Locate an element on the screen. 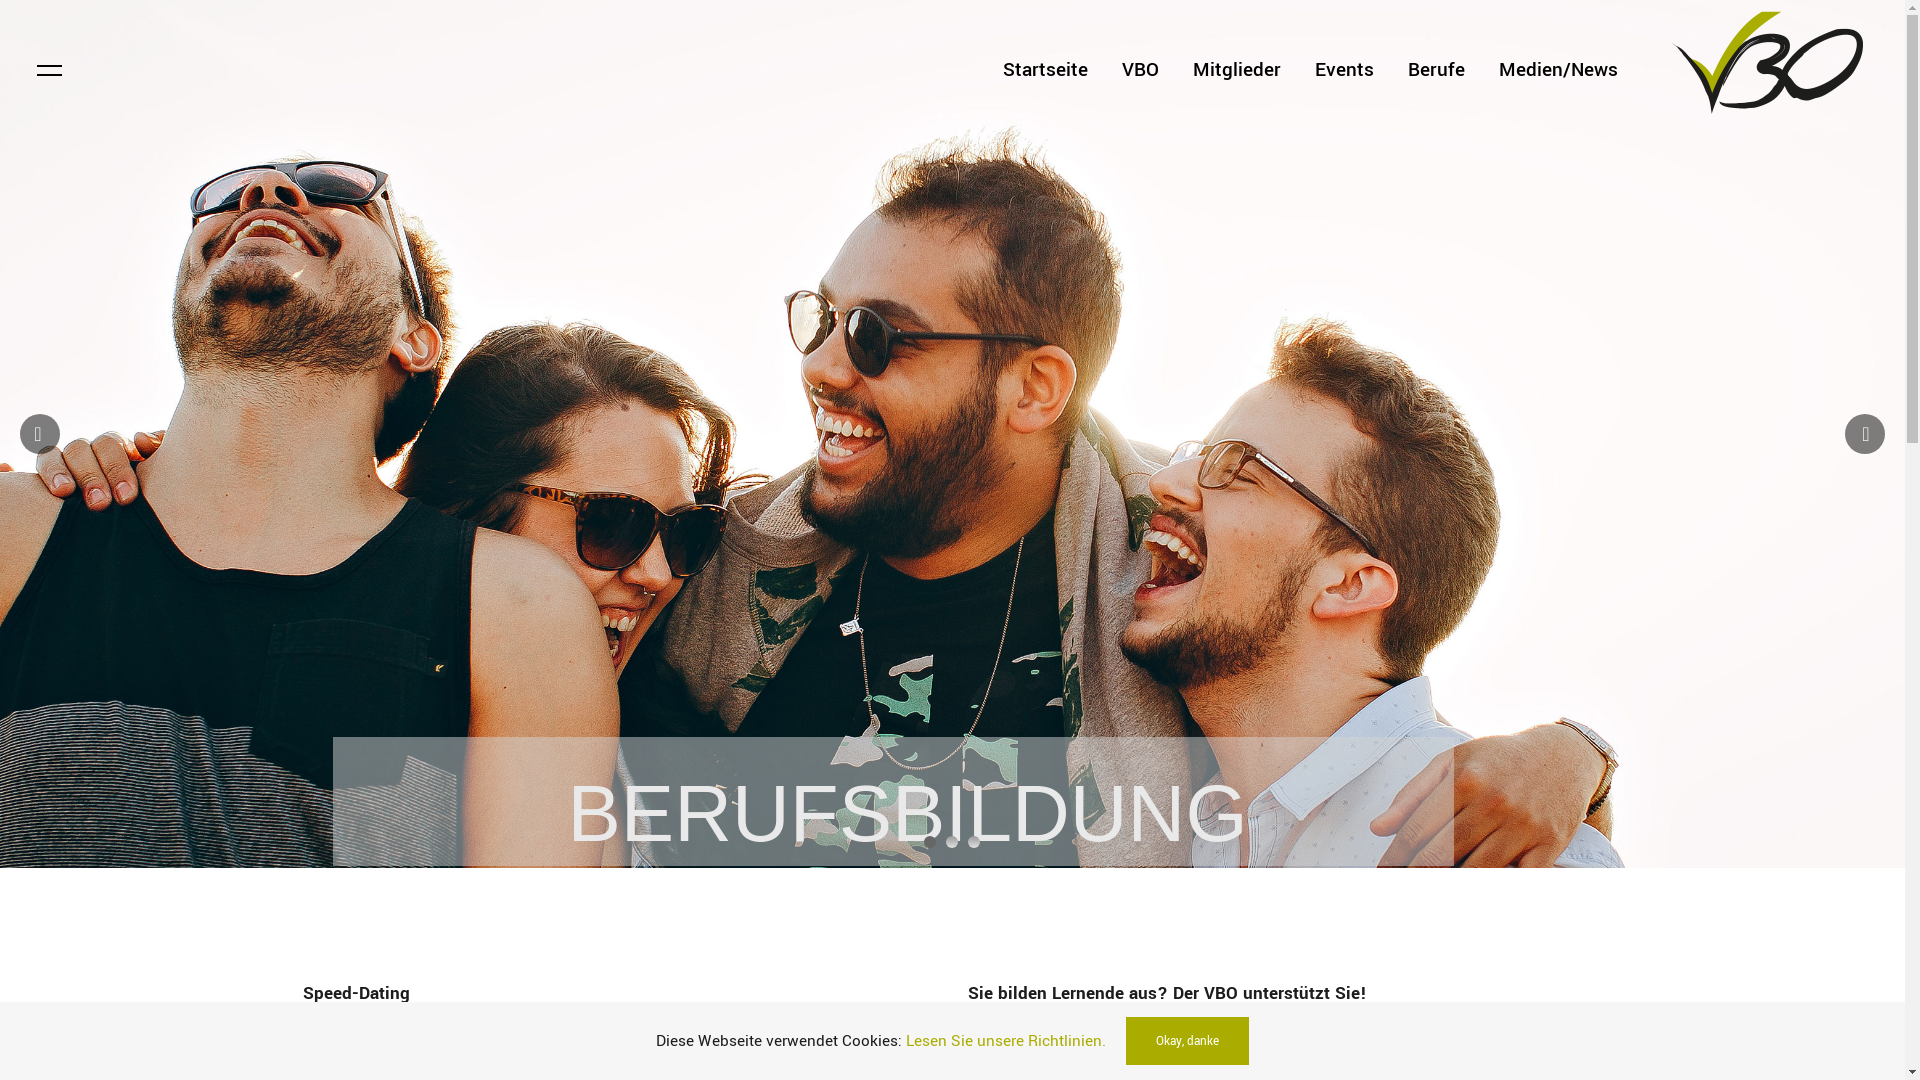 The width and height of the screenshot is (1920, 1080). Okay, danke is located at coordinates (1188, 1041).